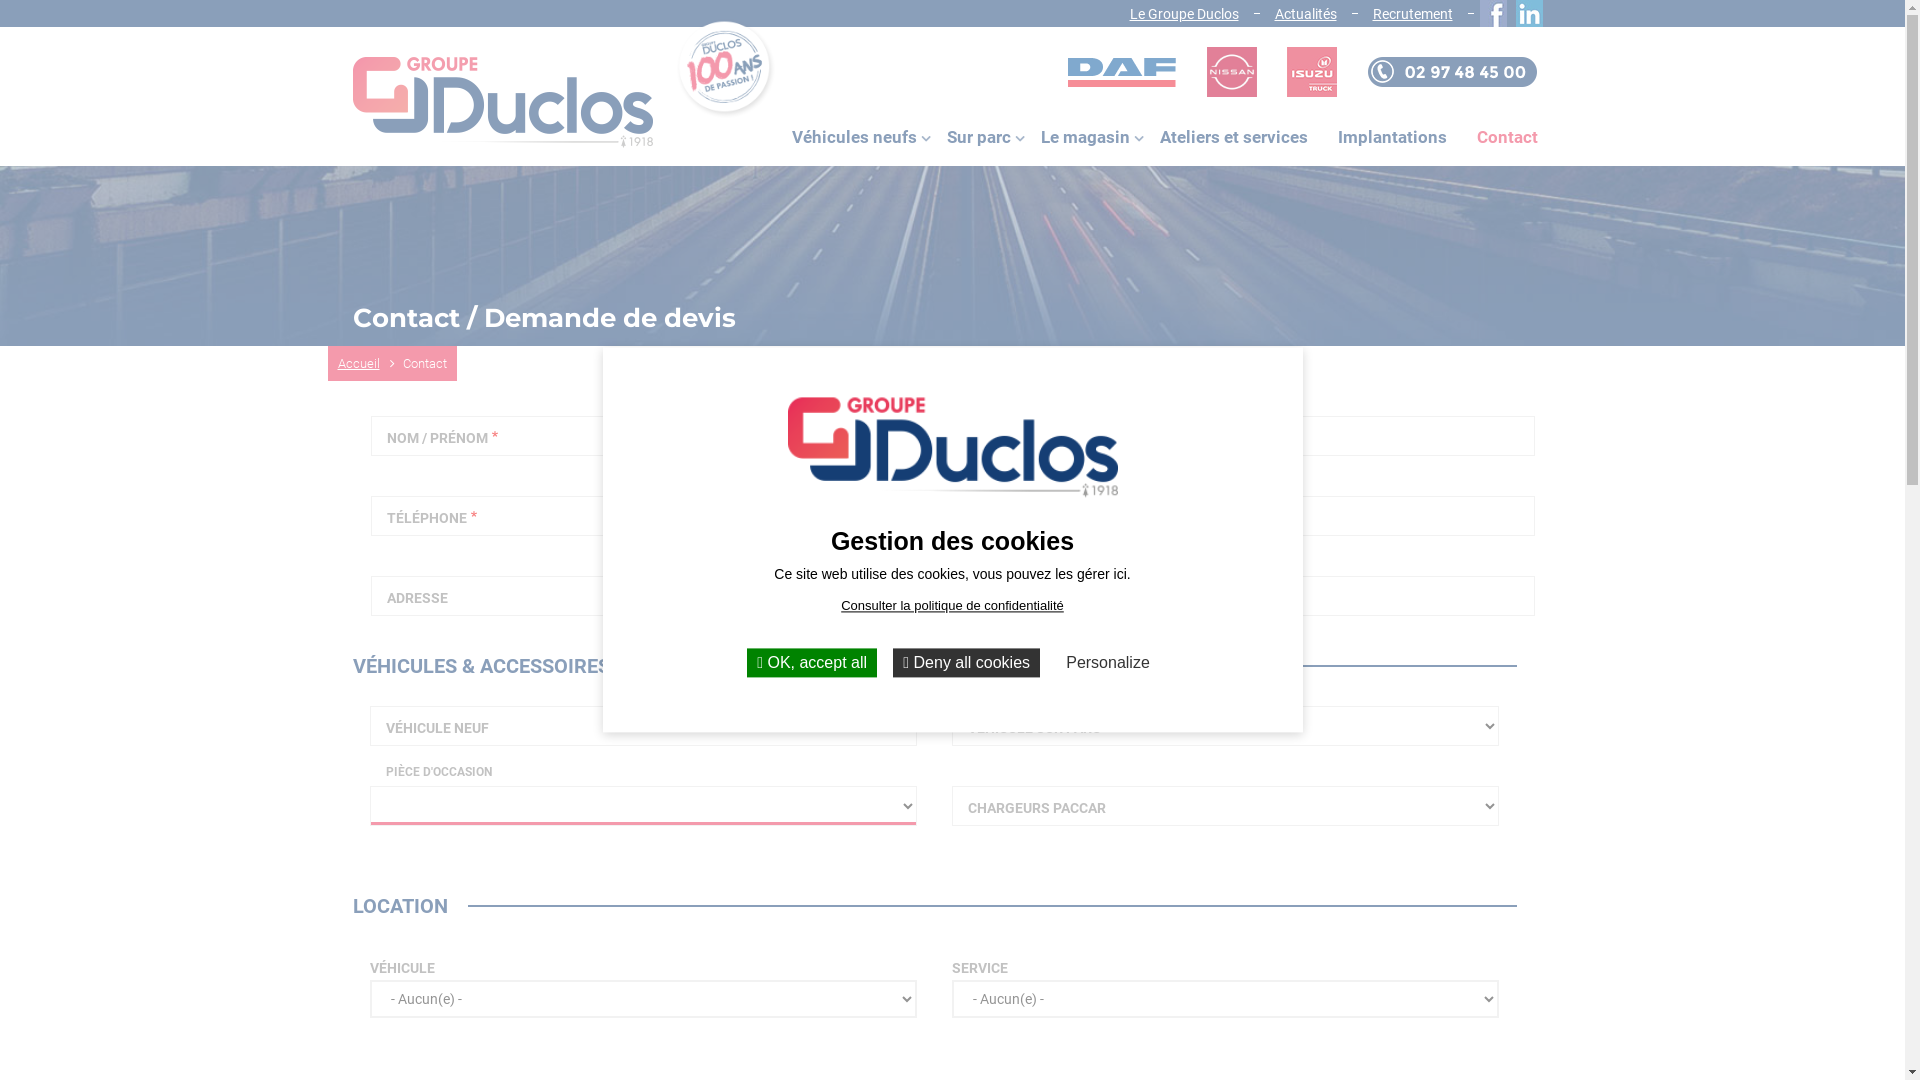 The height and width of the screenshot is (1080, 1920). Describe the element at coordinates (369, 364) in the screenshot. I see `Accueil` at that location.